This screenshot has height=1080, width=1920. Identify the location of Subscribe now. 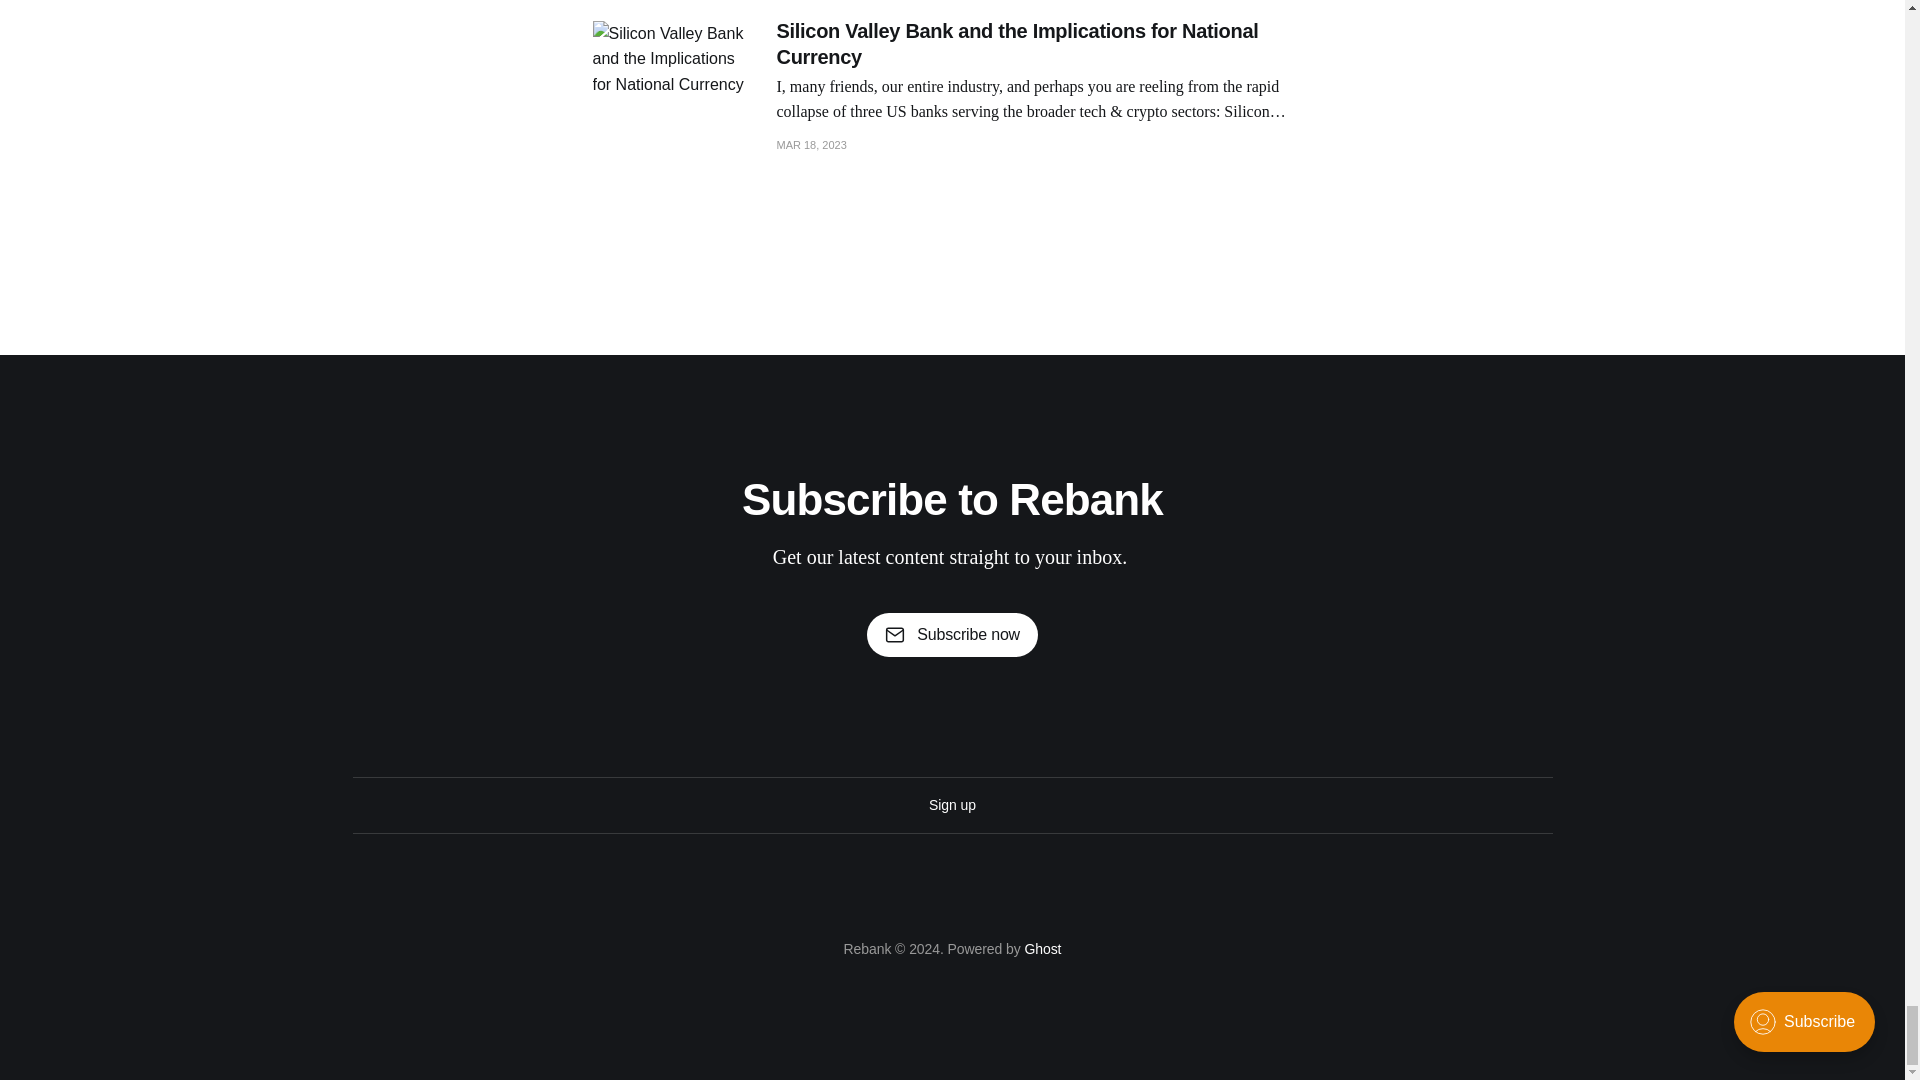
(952, 634).